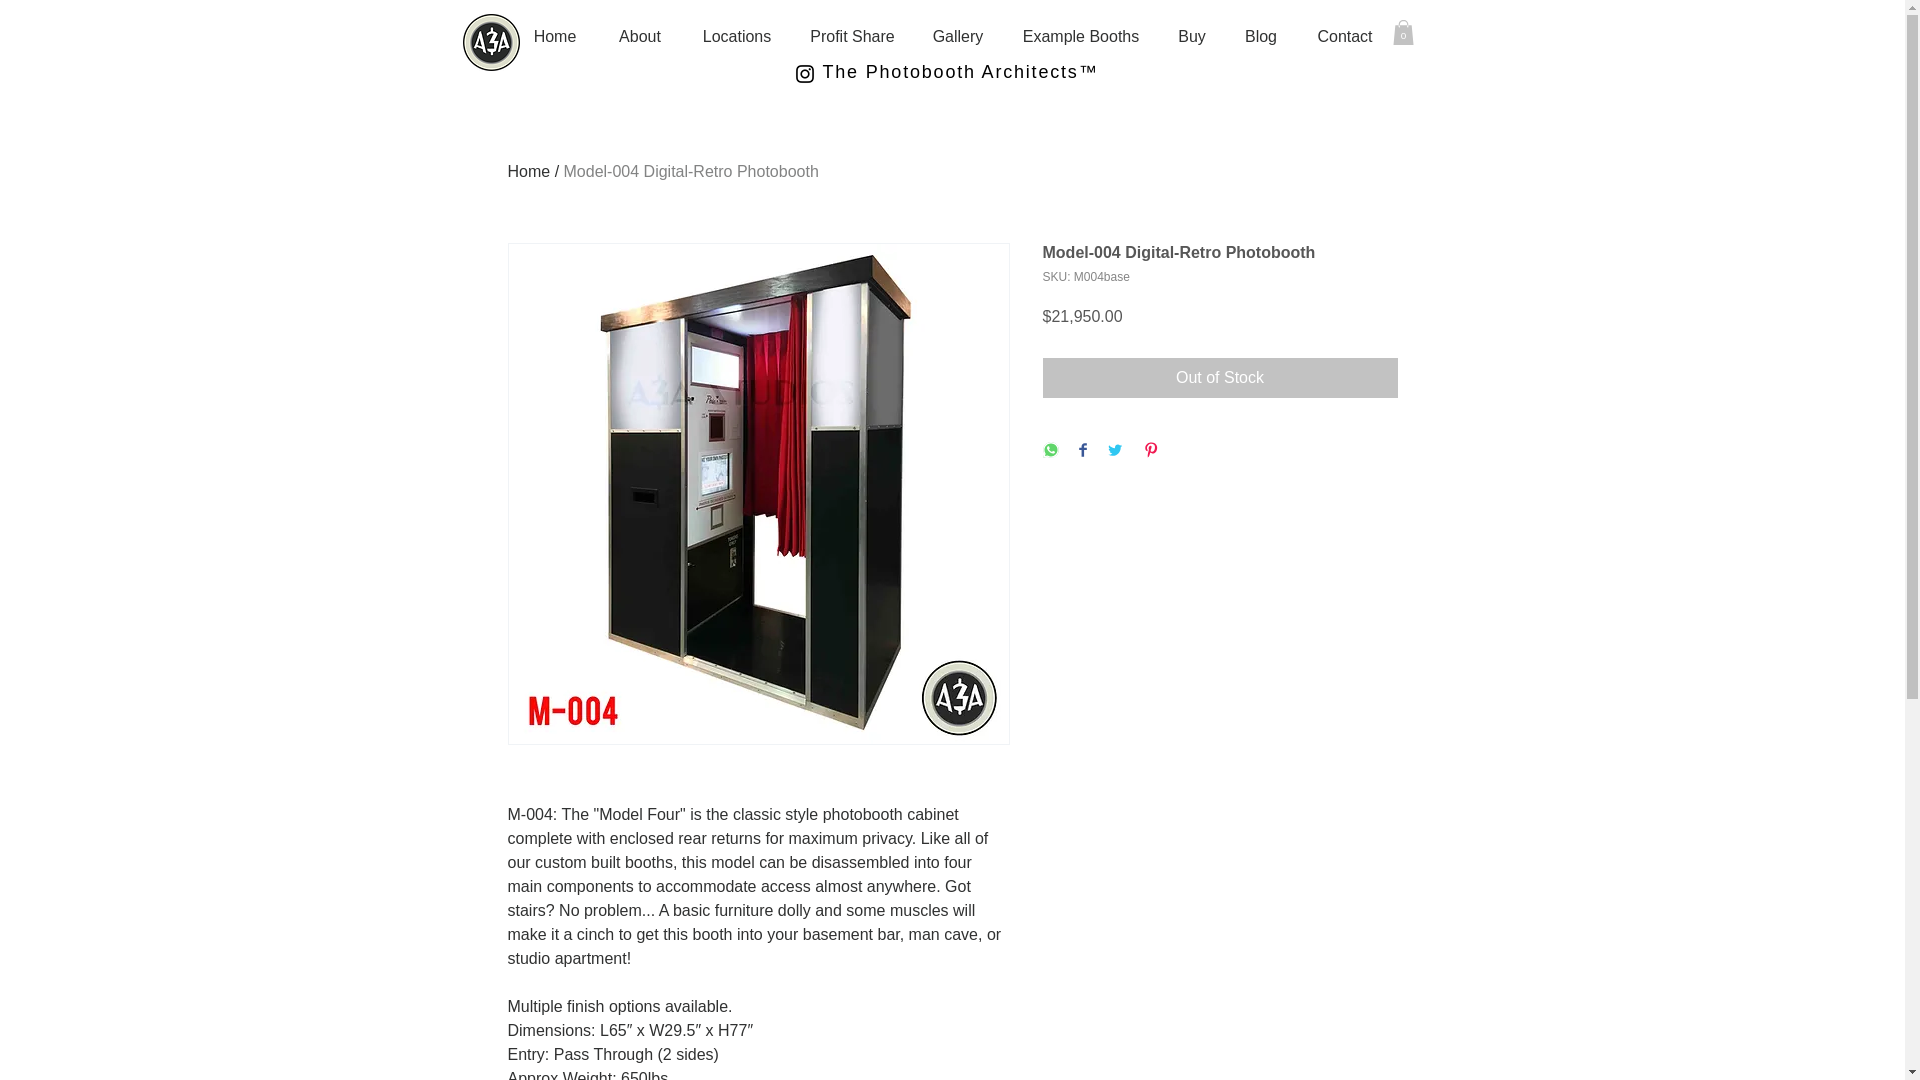 The image size is (1920, 1080). Describe the element at coordinates (1192, 36) in the screenshot. I see `Buy` at that location.